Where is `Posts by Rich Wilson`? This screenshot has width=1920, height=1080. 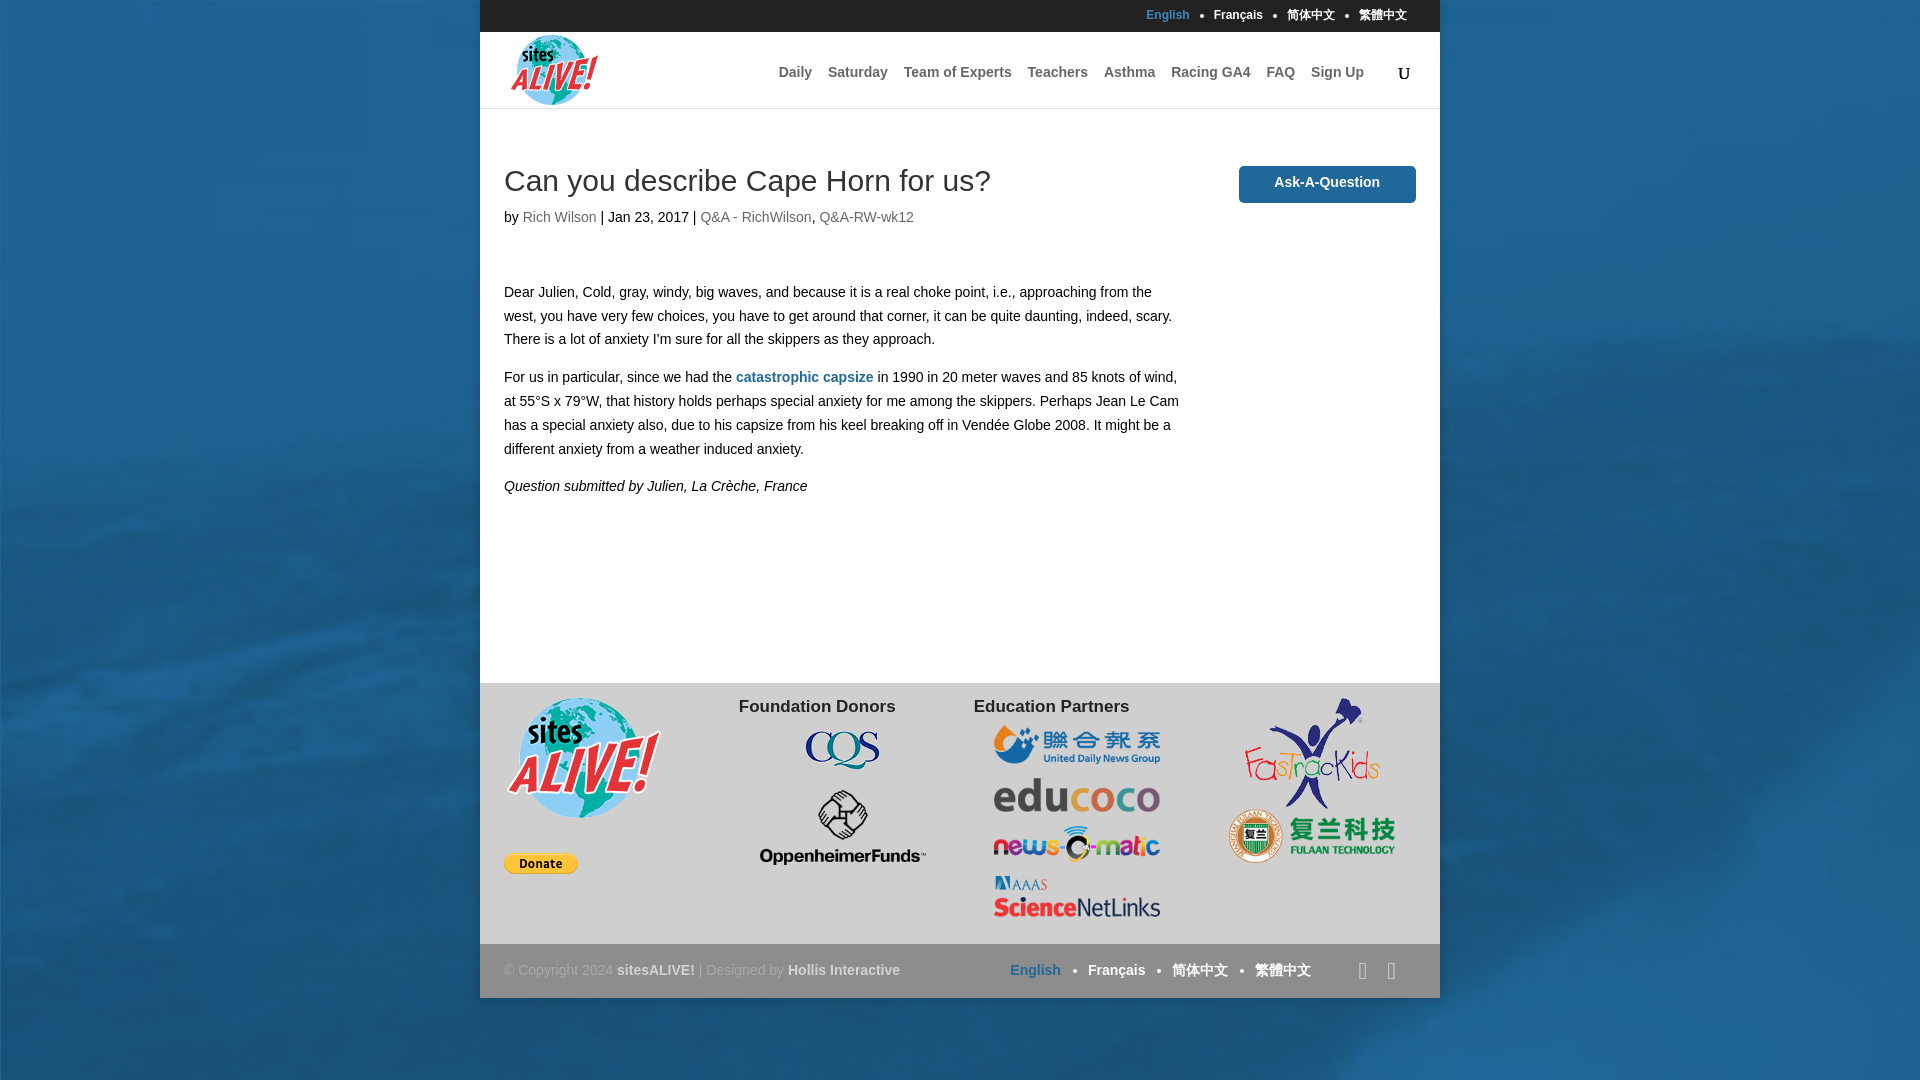 Posts by Rich Wilson is located at coordinates (560, 216).